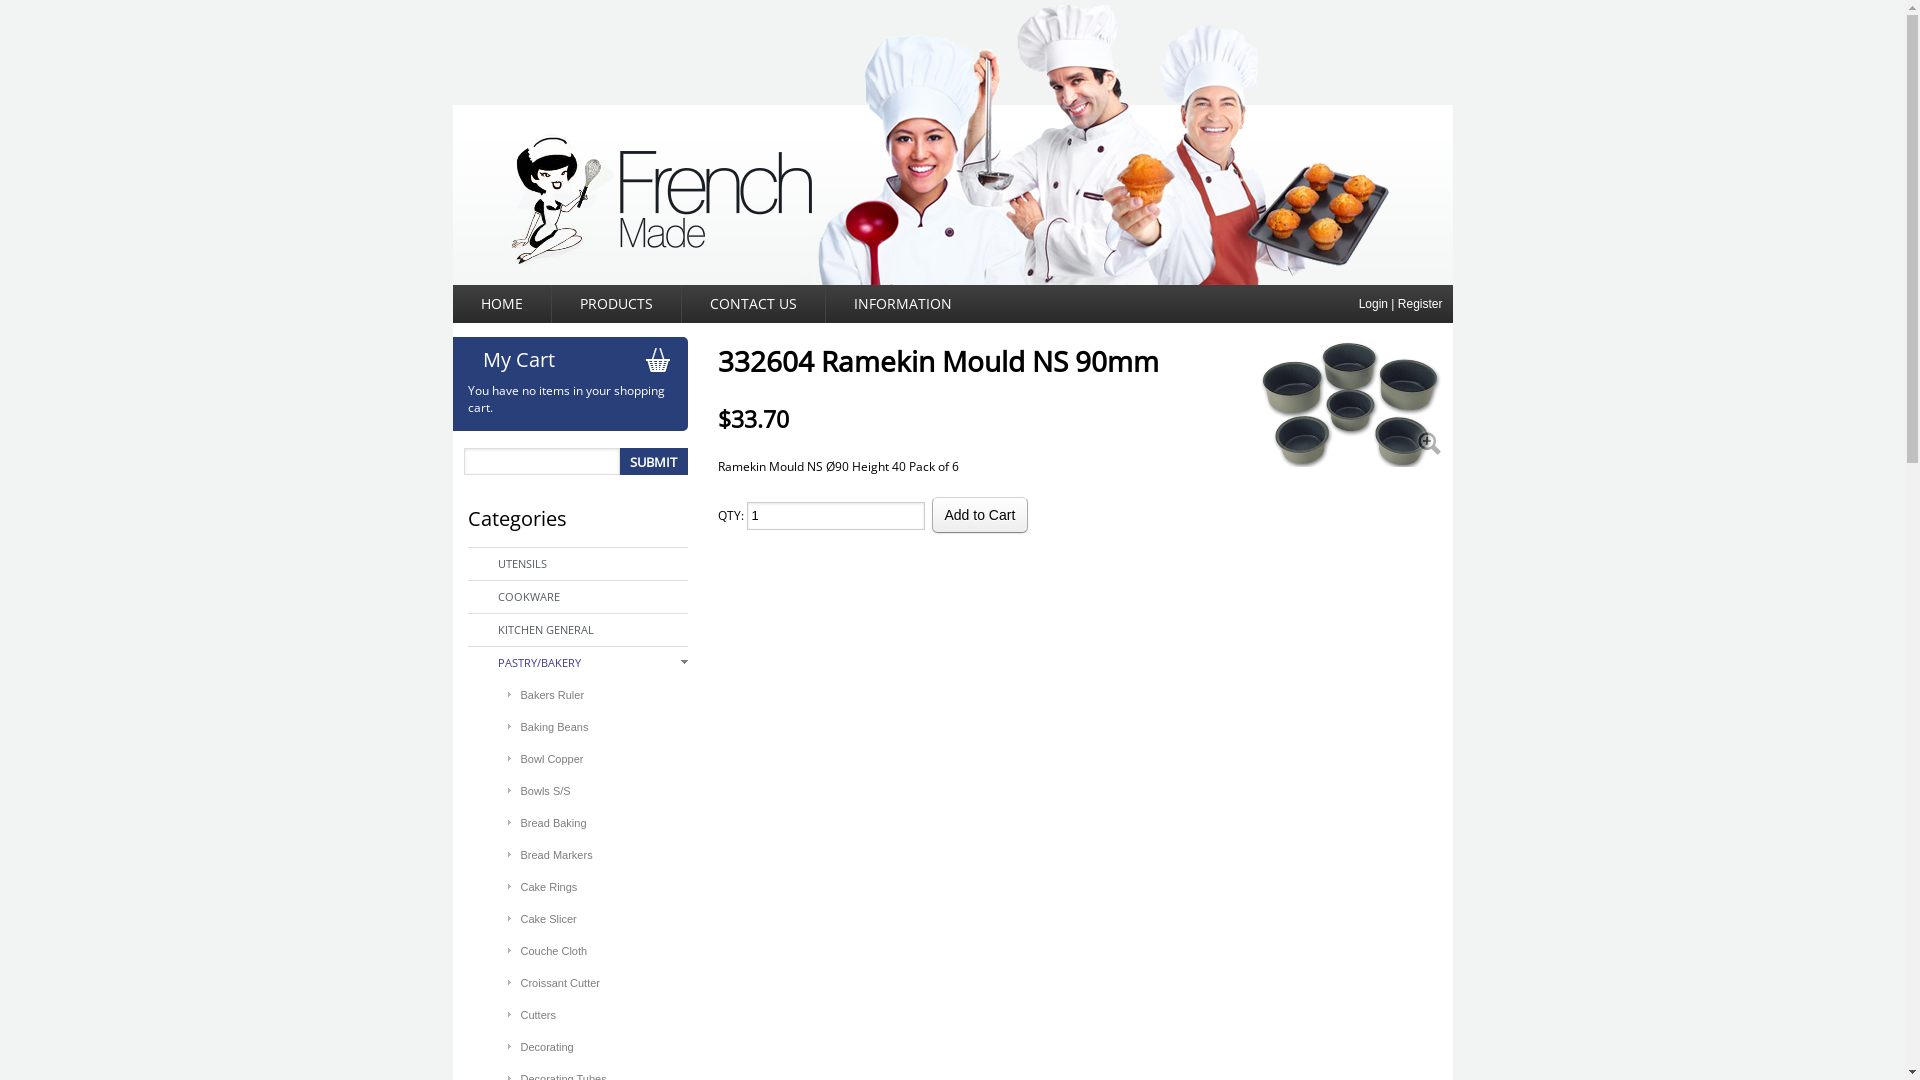  I want to click on Cake Slicer, so click(604, 919).